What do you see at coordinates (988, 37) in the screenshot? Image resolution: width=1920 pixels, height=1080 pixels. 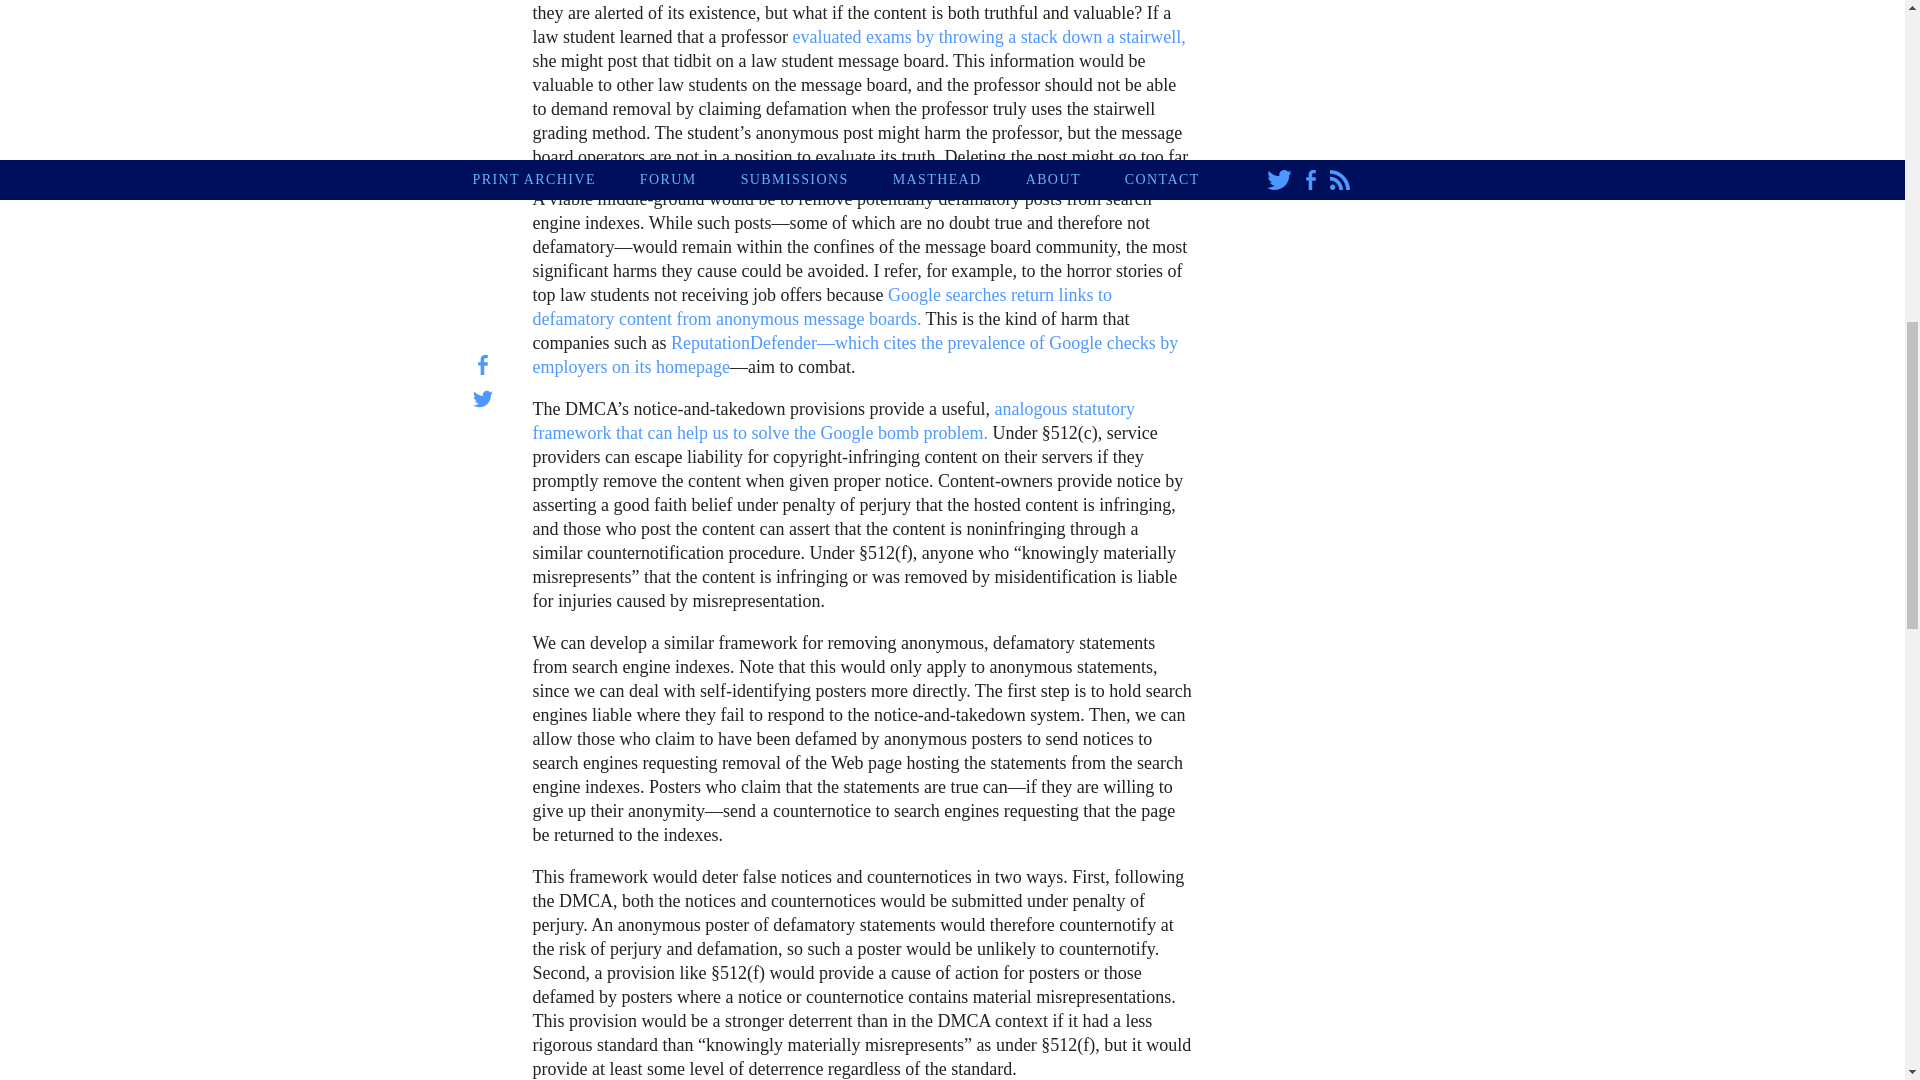 I see `evaluated exams by throwing a stack down a stairwell,` at bounding box center [988, 37].